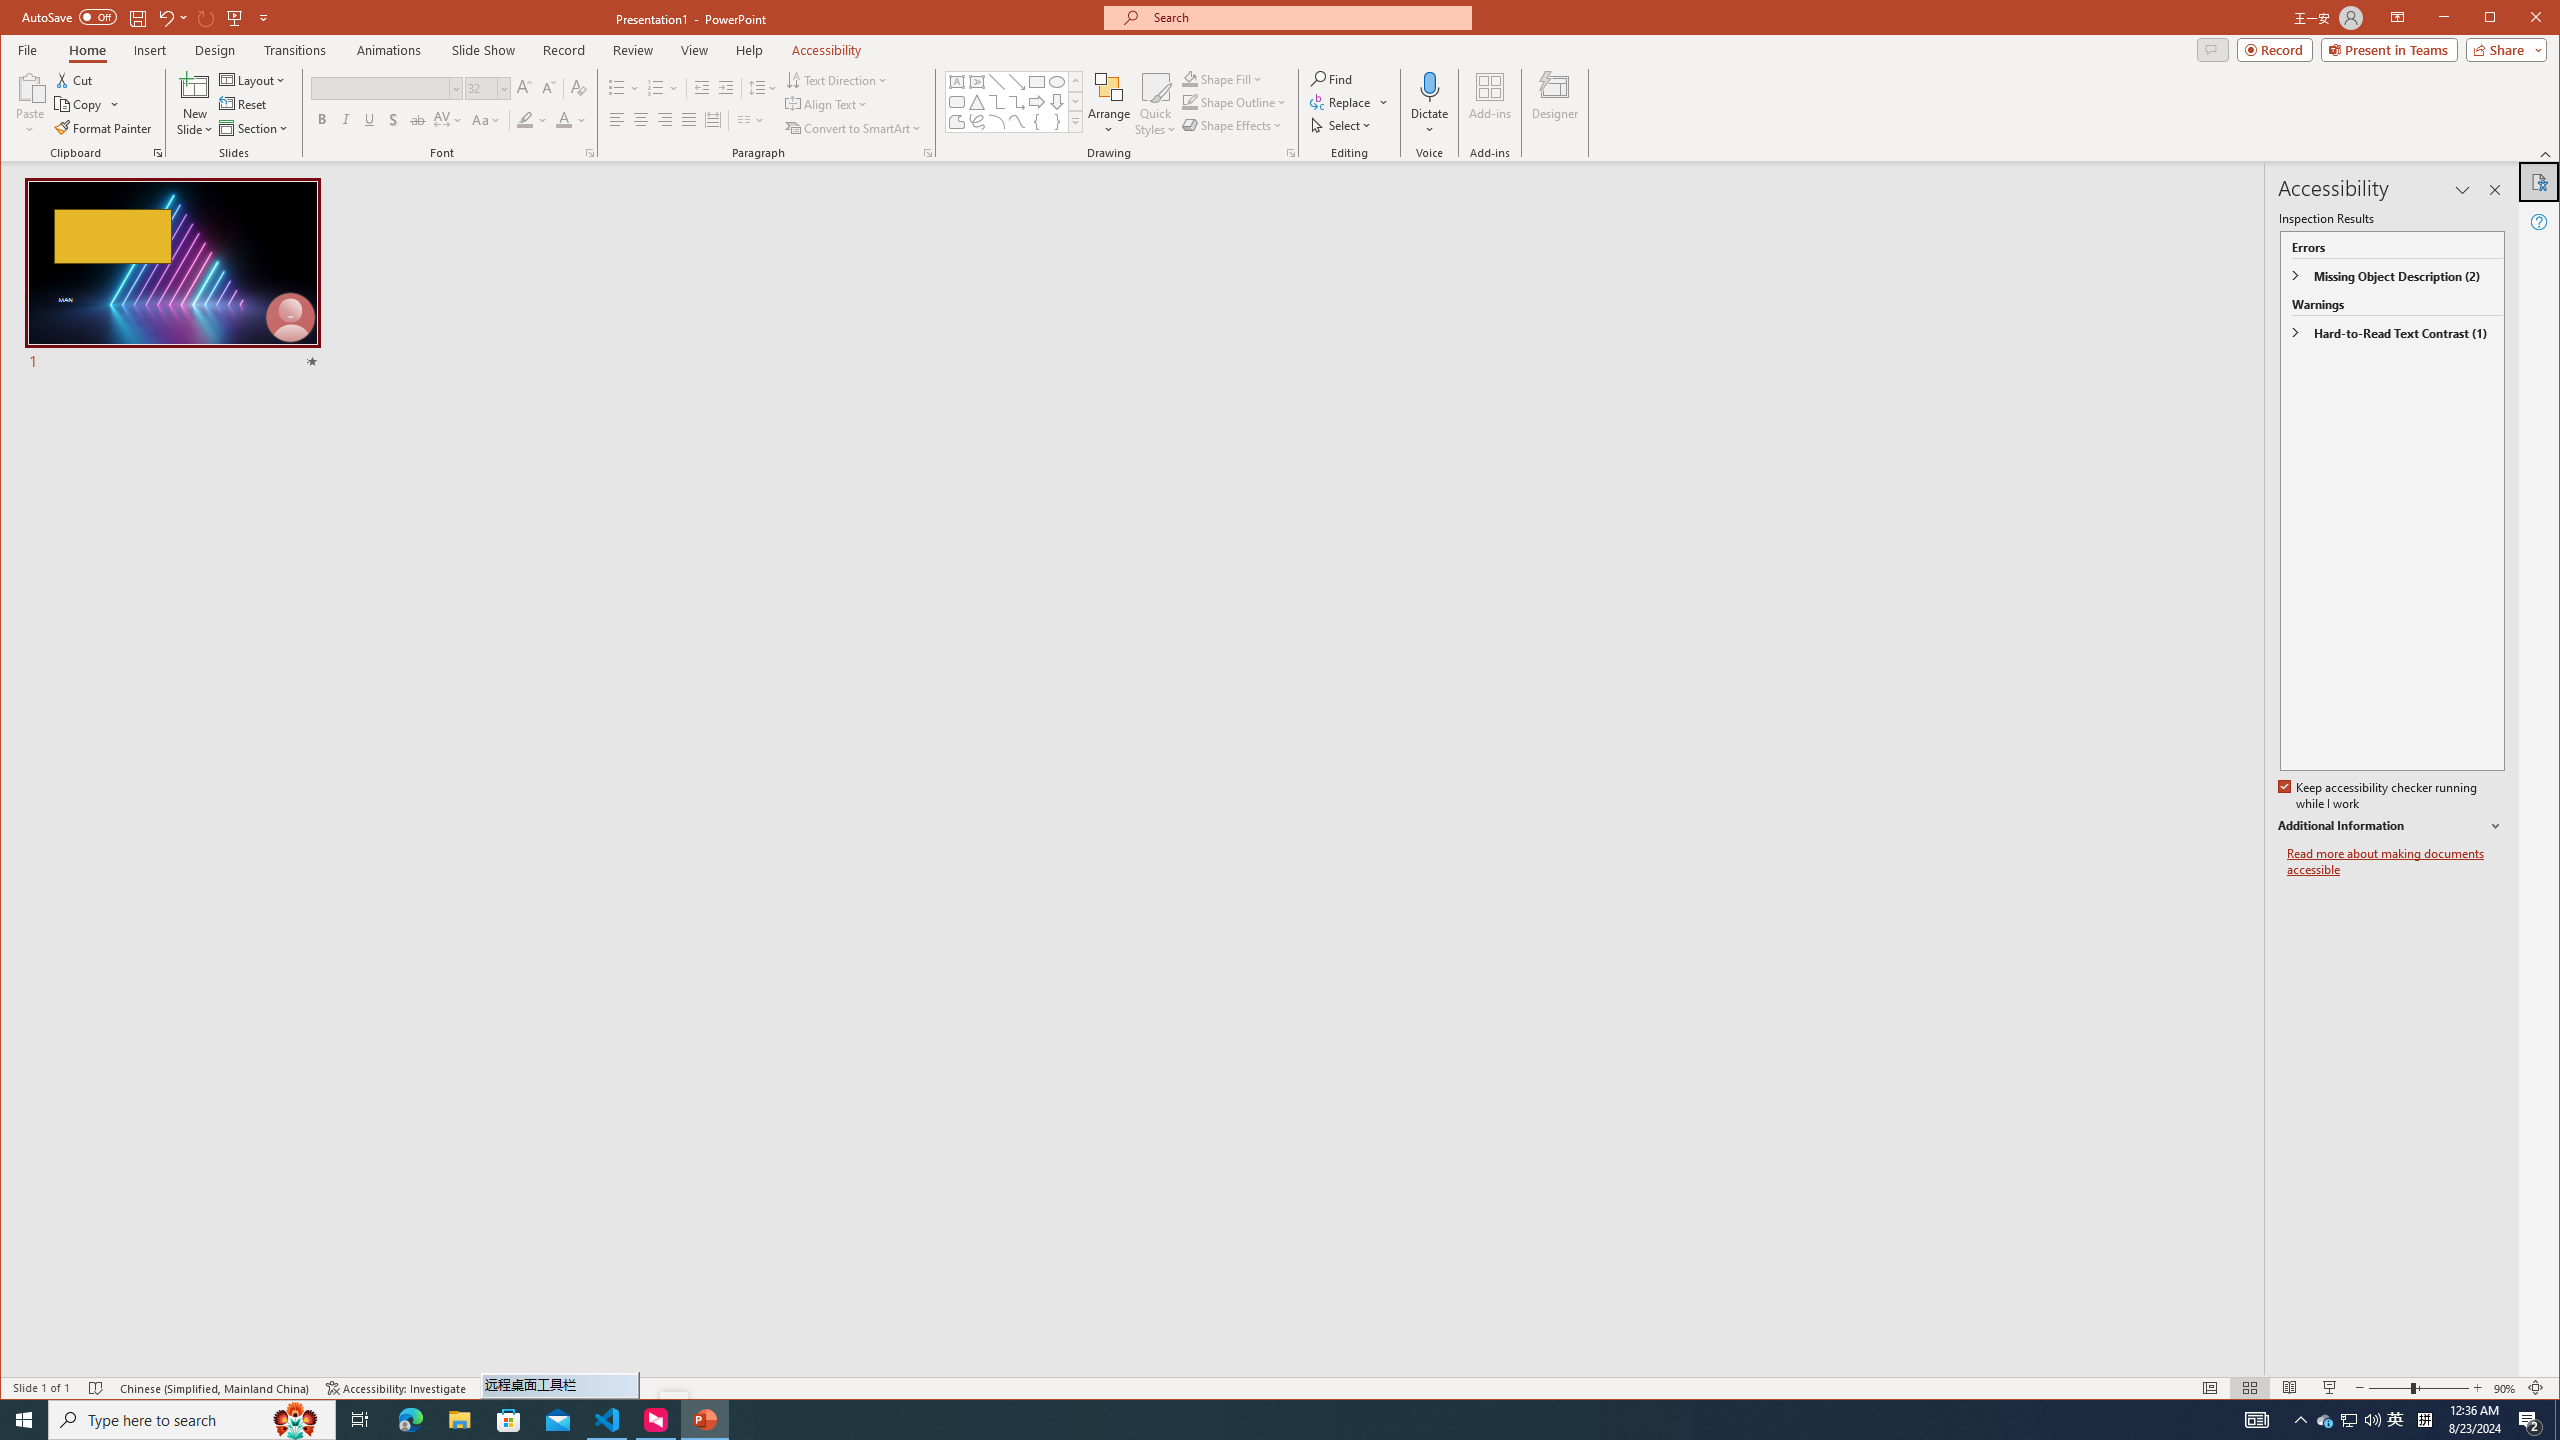 This screenshot has height=1440, width=2560. Describe the element at coordinates (2330, 1388) in the screenshot. I see `Freeform: Scribble` at that location.